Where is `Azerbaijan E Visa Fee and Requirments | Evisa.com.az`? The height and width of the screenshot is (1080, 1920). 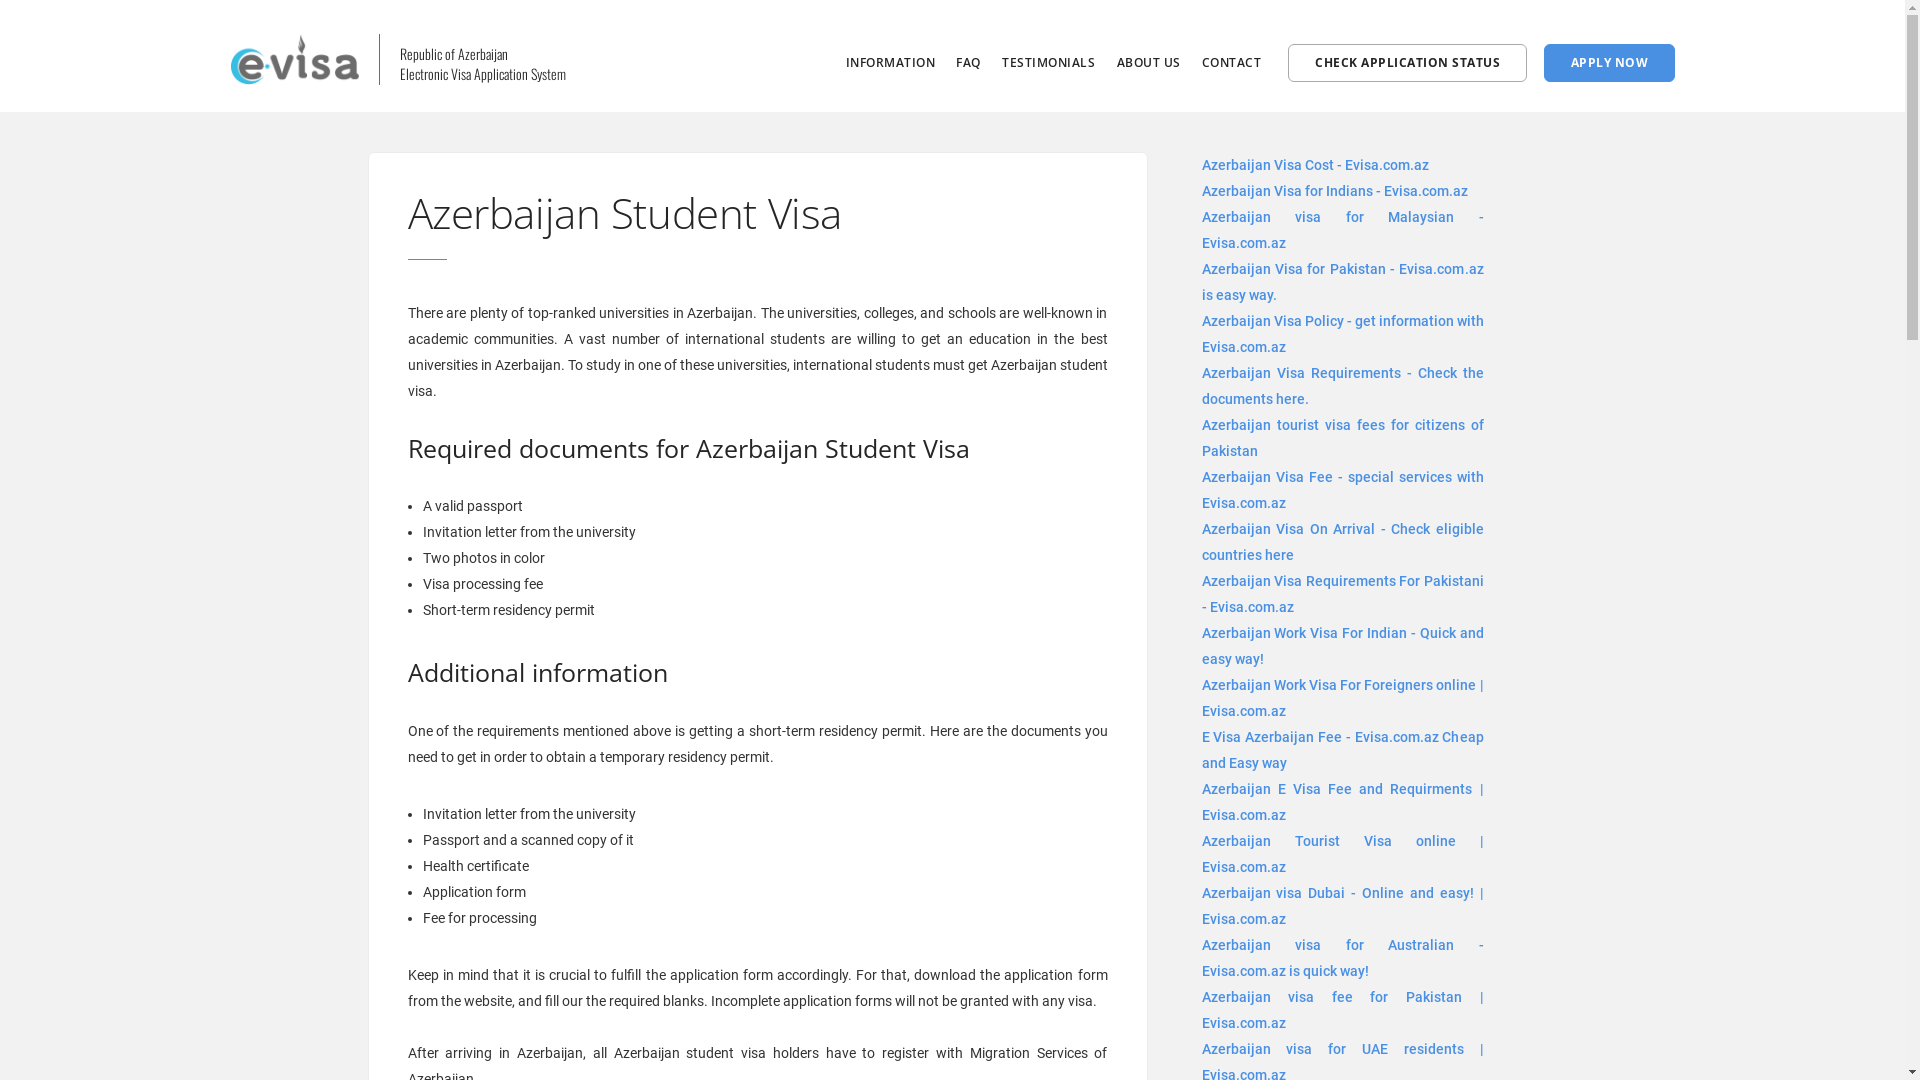 Azerbaijan E Visa Fee and Requirments | Evisa.com.az is located at coordinates (1343, 802).